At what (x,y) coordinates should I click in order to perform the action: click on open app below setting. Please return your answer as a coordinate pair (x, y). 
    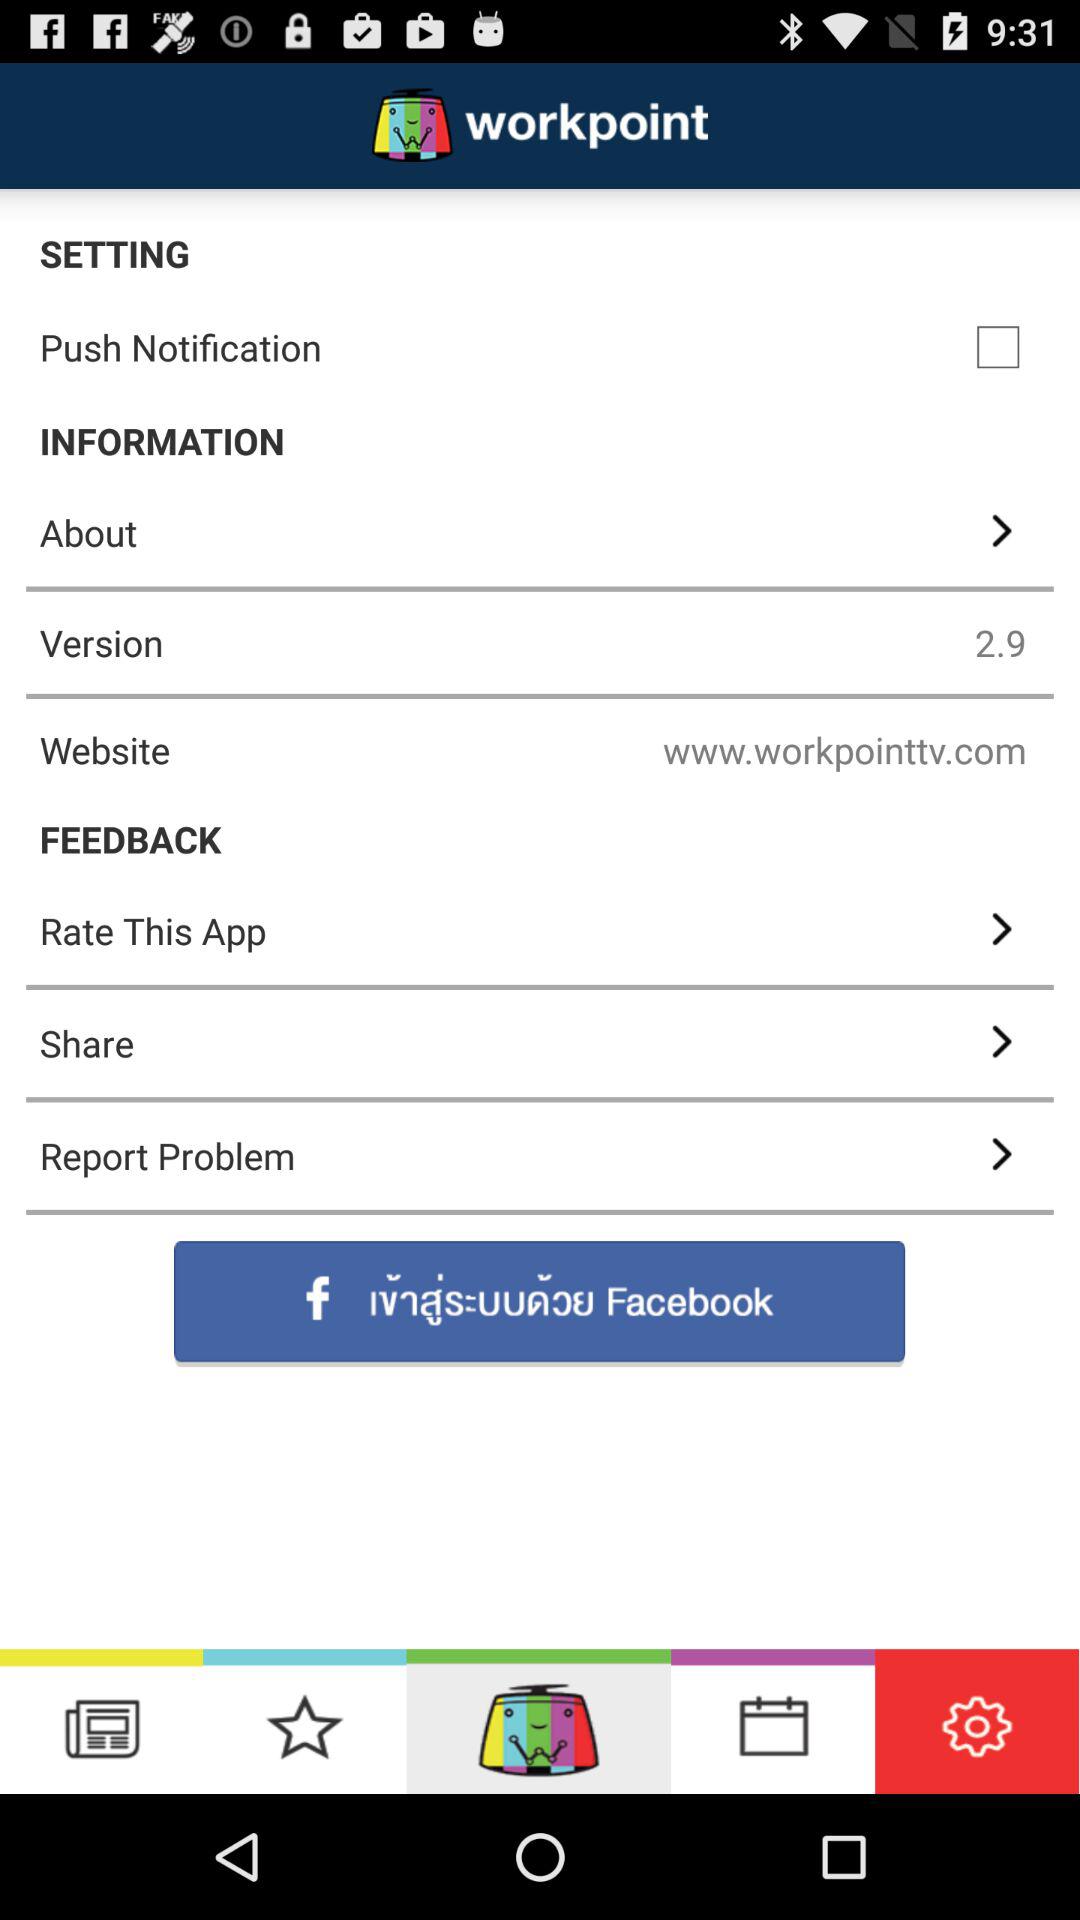
    Looking at the image, I should click on (998, 347).